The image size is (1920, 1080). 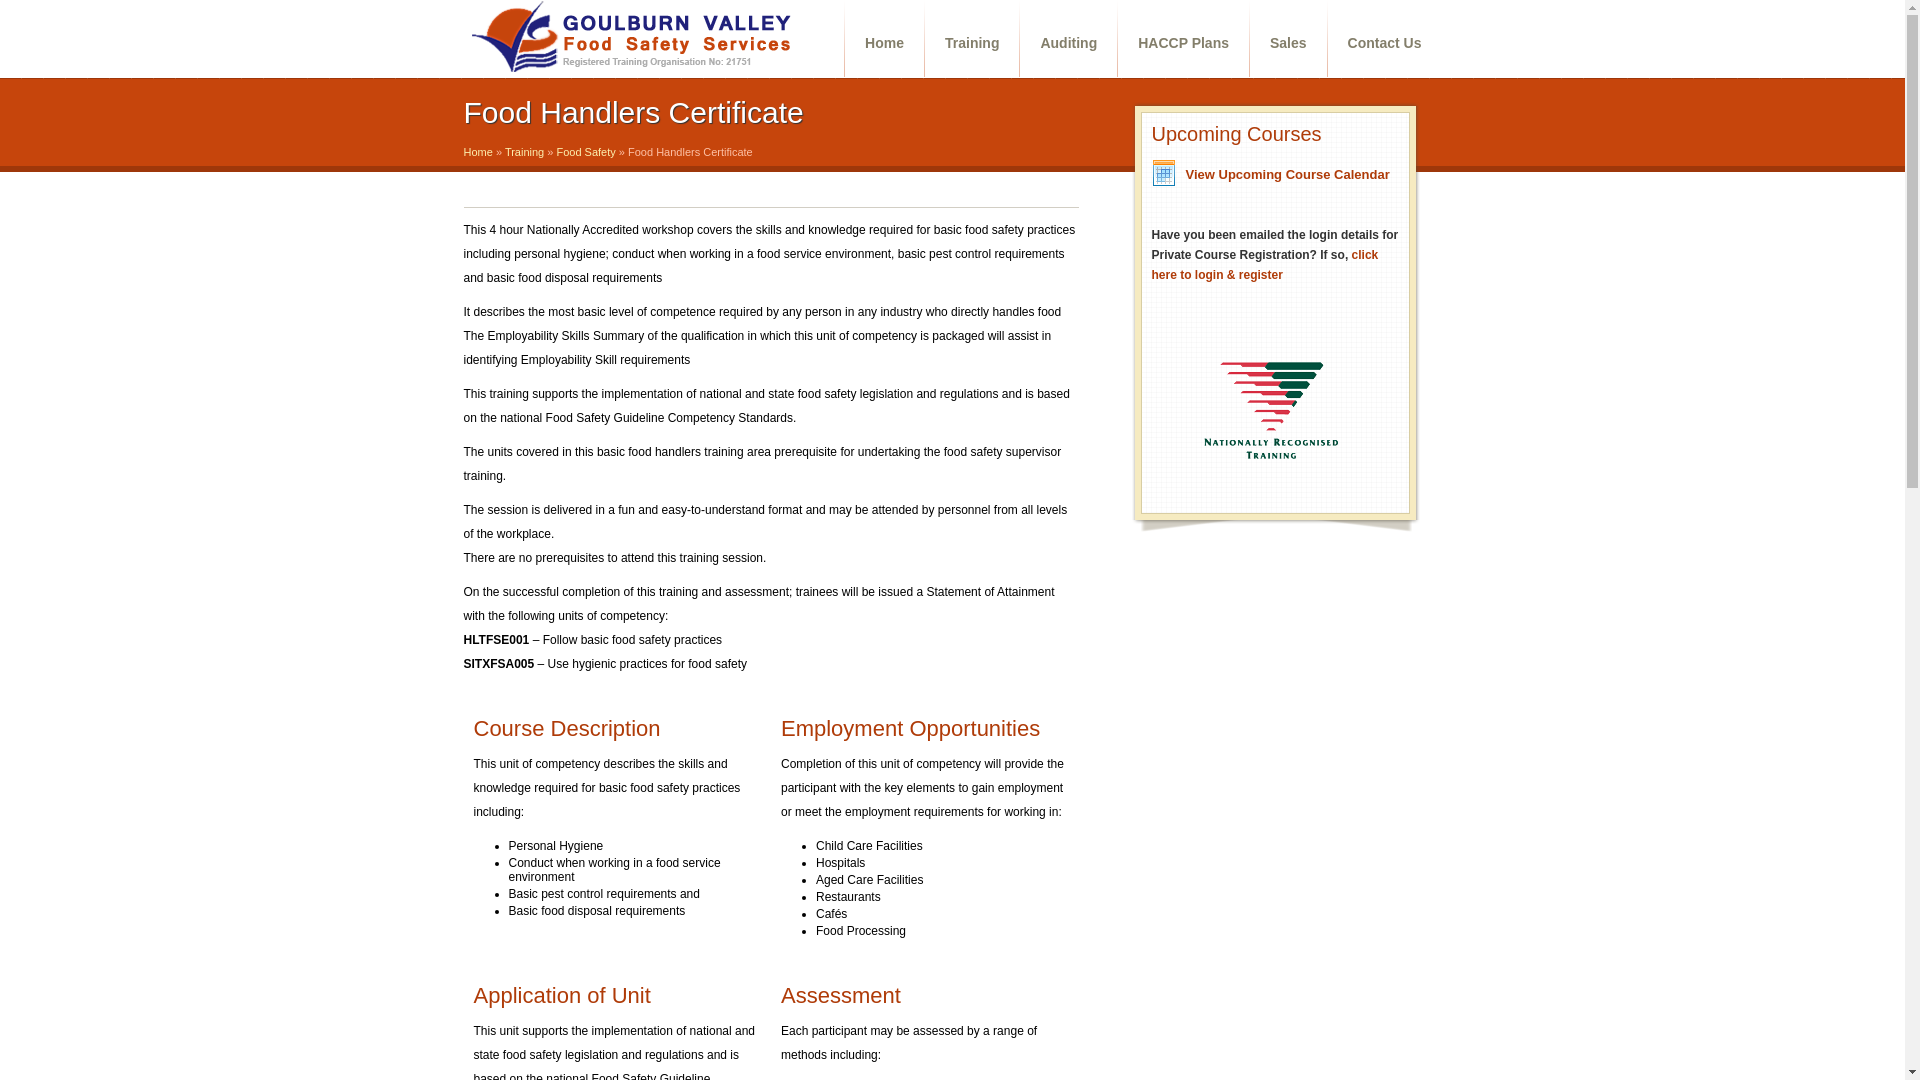 What do you see at coordinates (586, 152) in the screenshot?
I see `Food Safety` at bounding box center [586, 152].